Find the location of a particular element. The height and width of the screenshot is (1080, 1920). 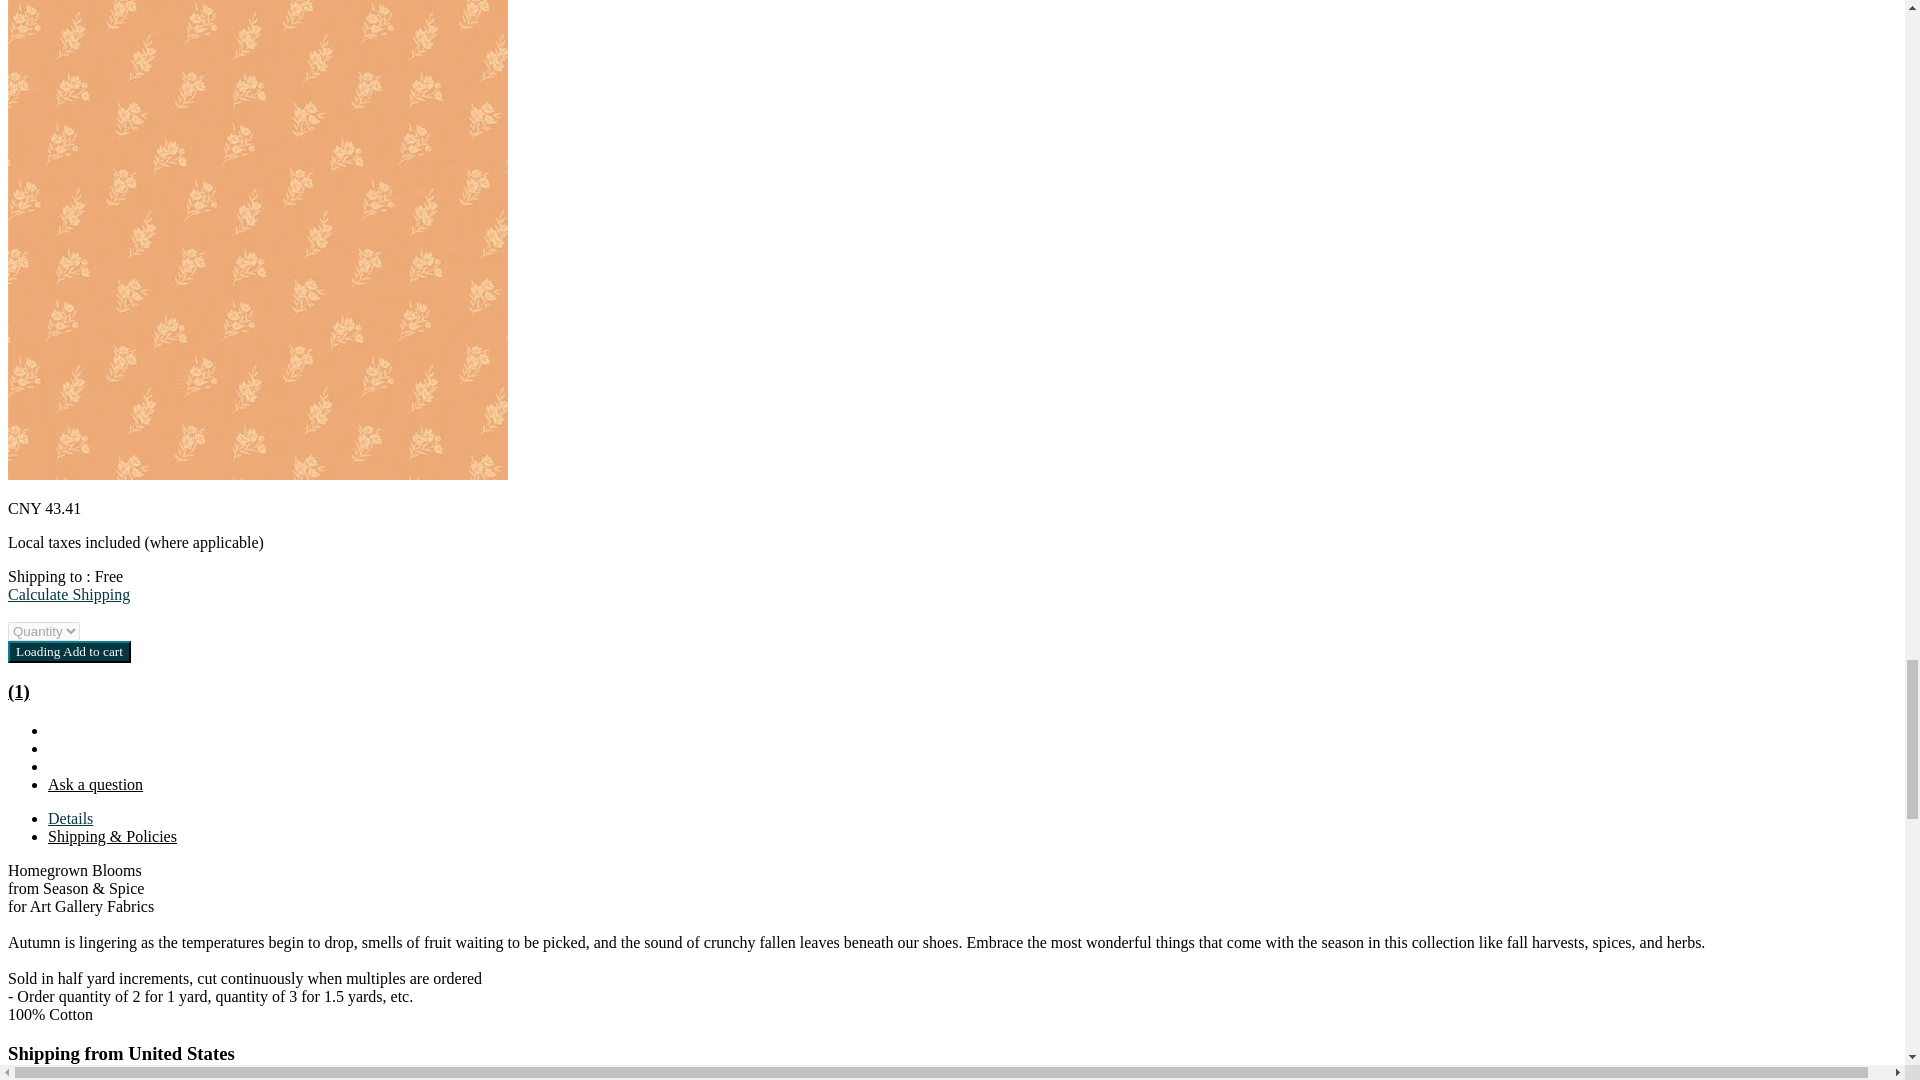

Details is located at coordinates (70, 818).